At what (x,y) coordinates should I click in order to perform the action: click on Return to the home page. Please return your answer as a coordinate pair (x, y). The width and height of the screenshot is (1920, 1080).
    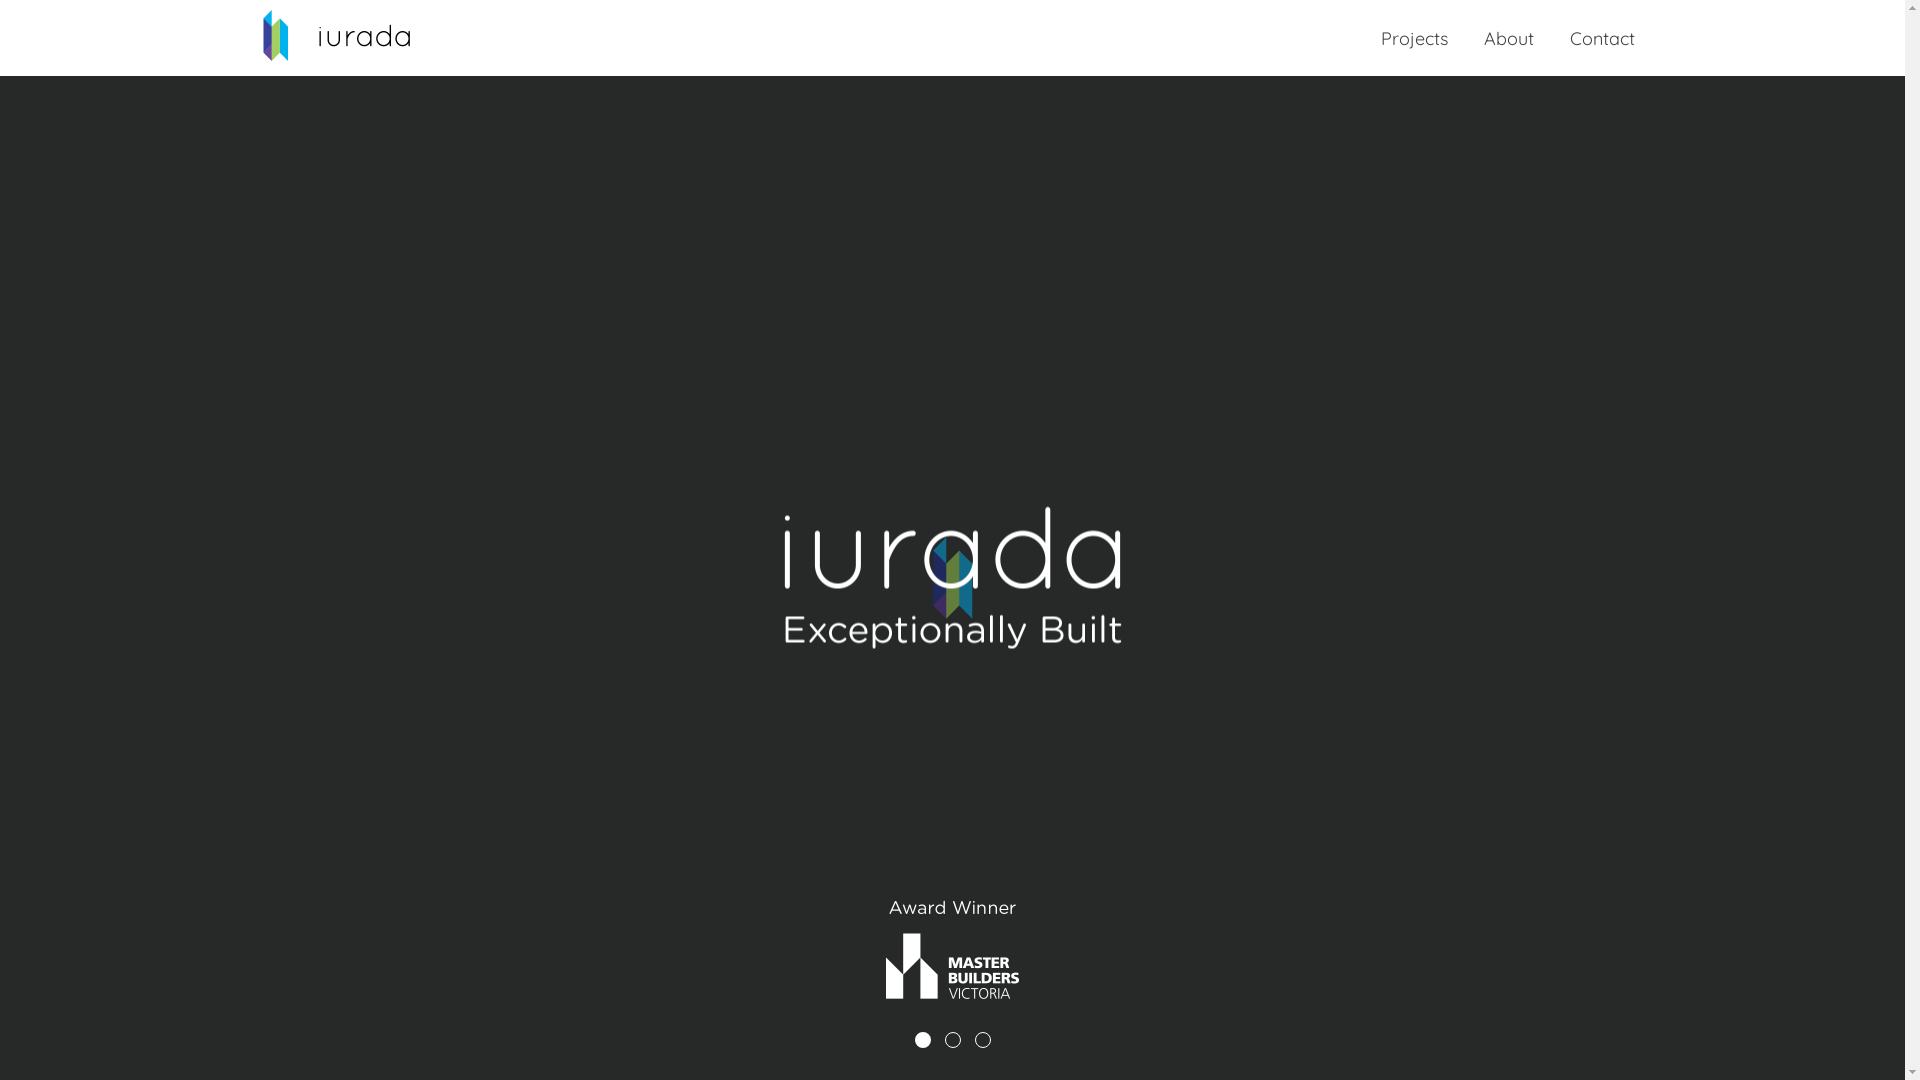
    Looking at the image, I should click on (336, 34).